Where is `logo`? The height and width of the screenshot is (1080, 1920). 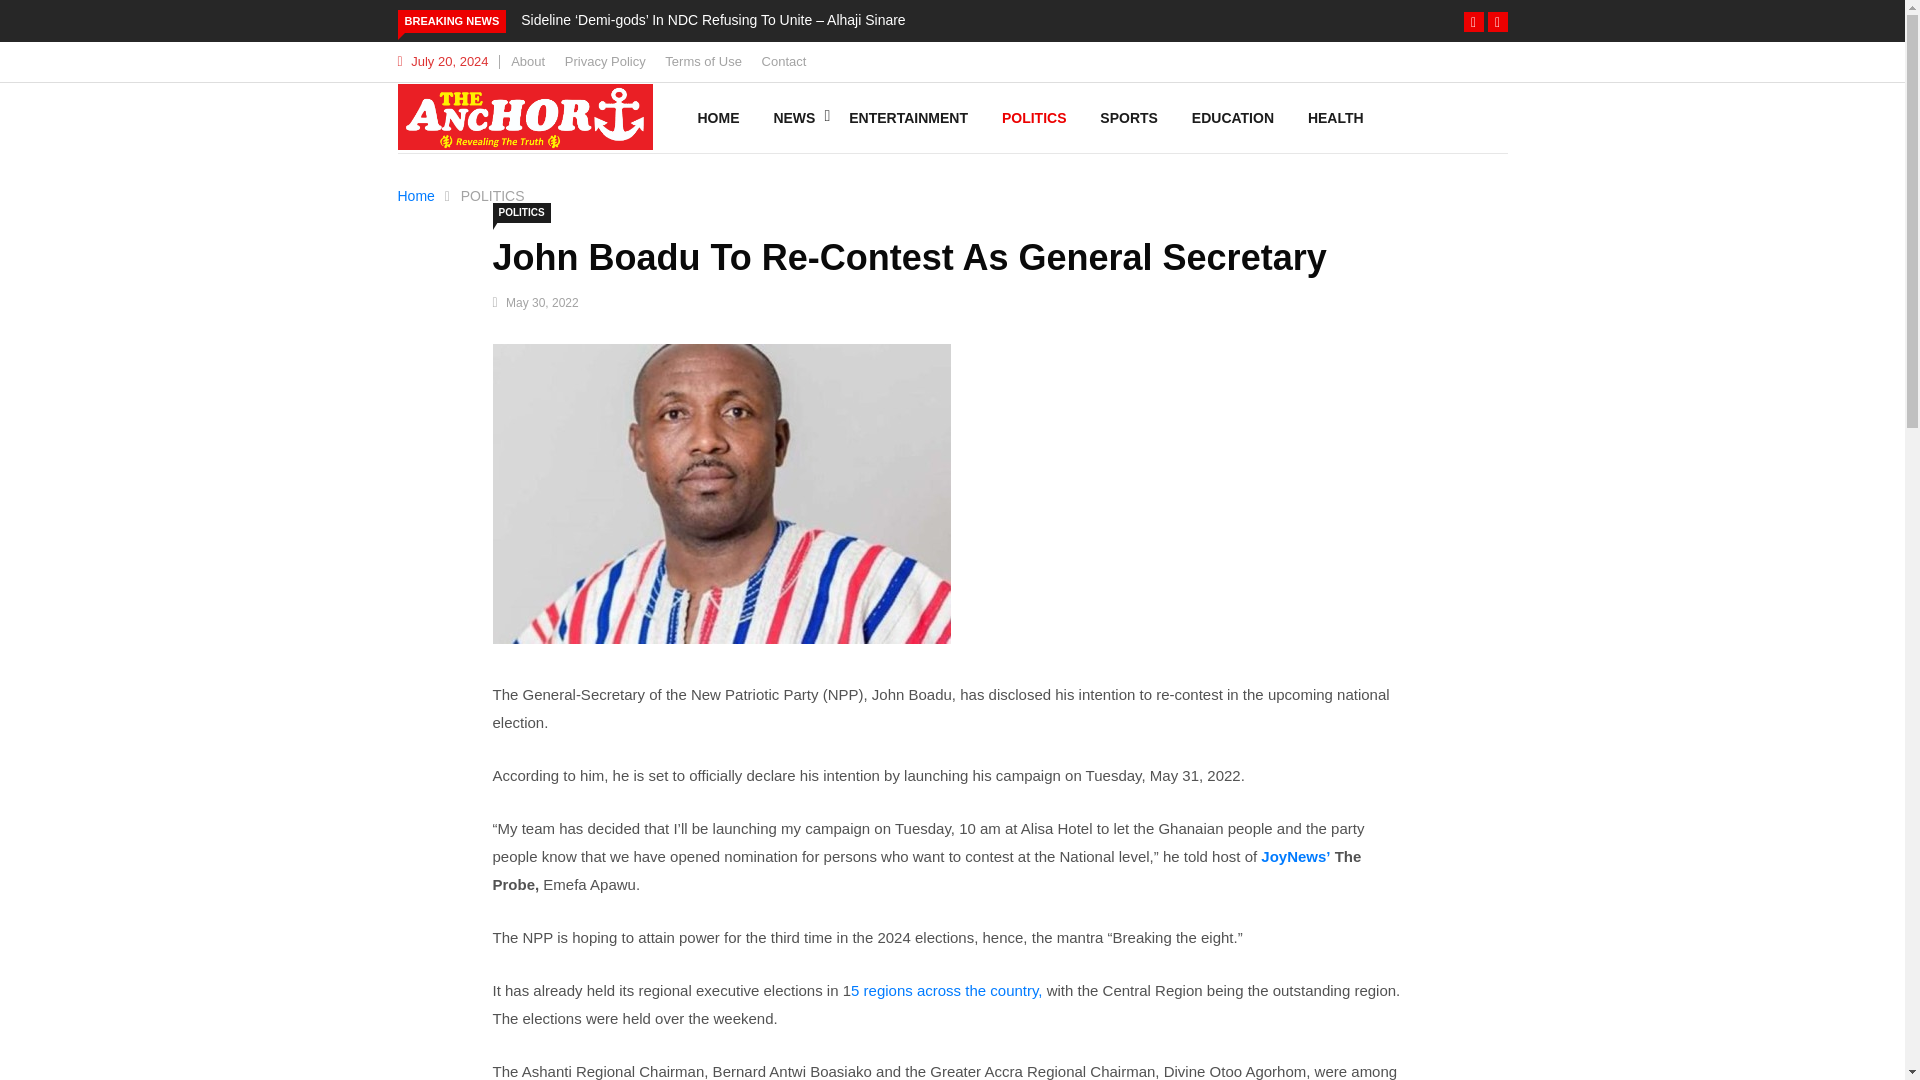 logo is located at coordinates (524, 117).